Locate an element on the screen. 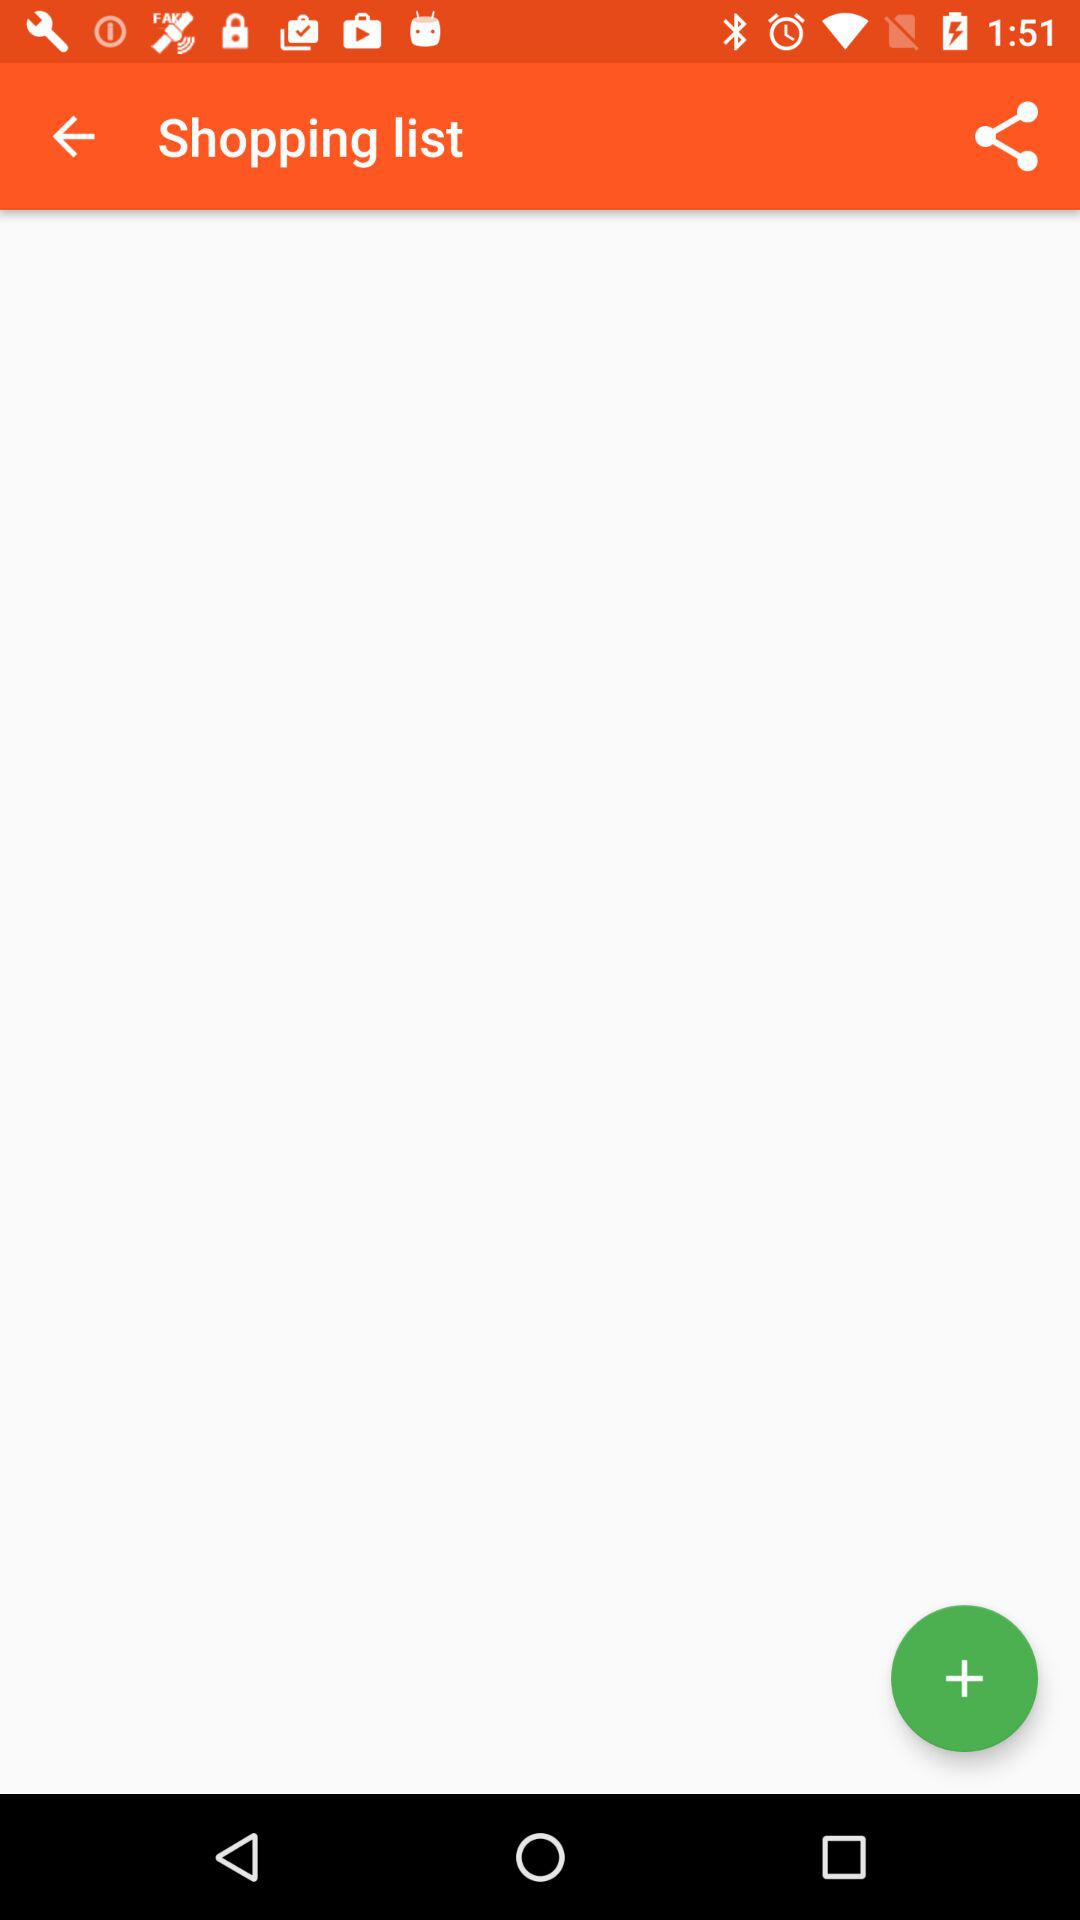 The height and width of the screenshot is (1920, 1080). add more information is located at coordinates (964, 1678).